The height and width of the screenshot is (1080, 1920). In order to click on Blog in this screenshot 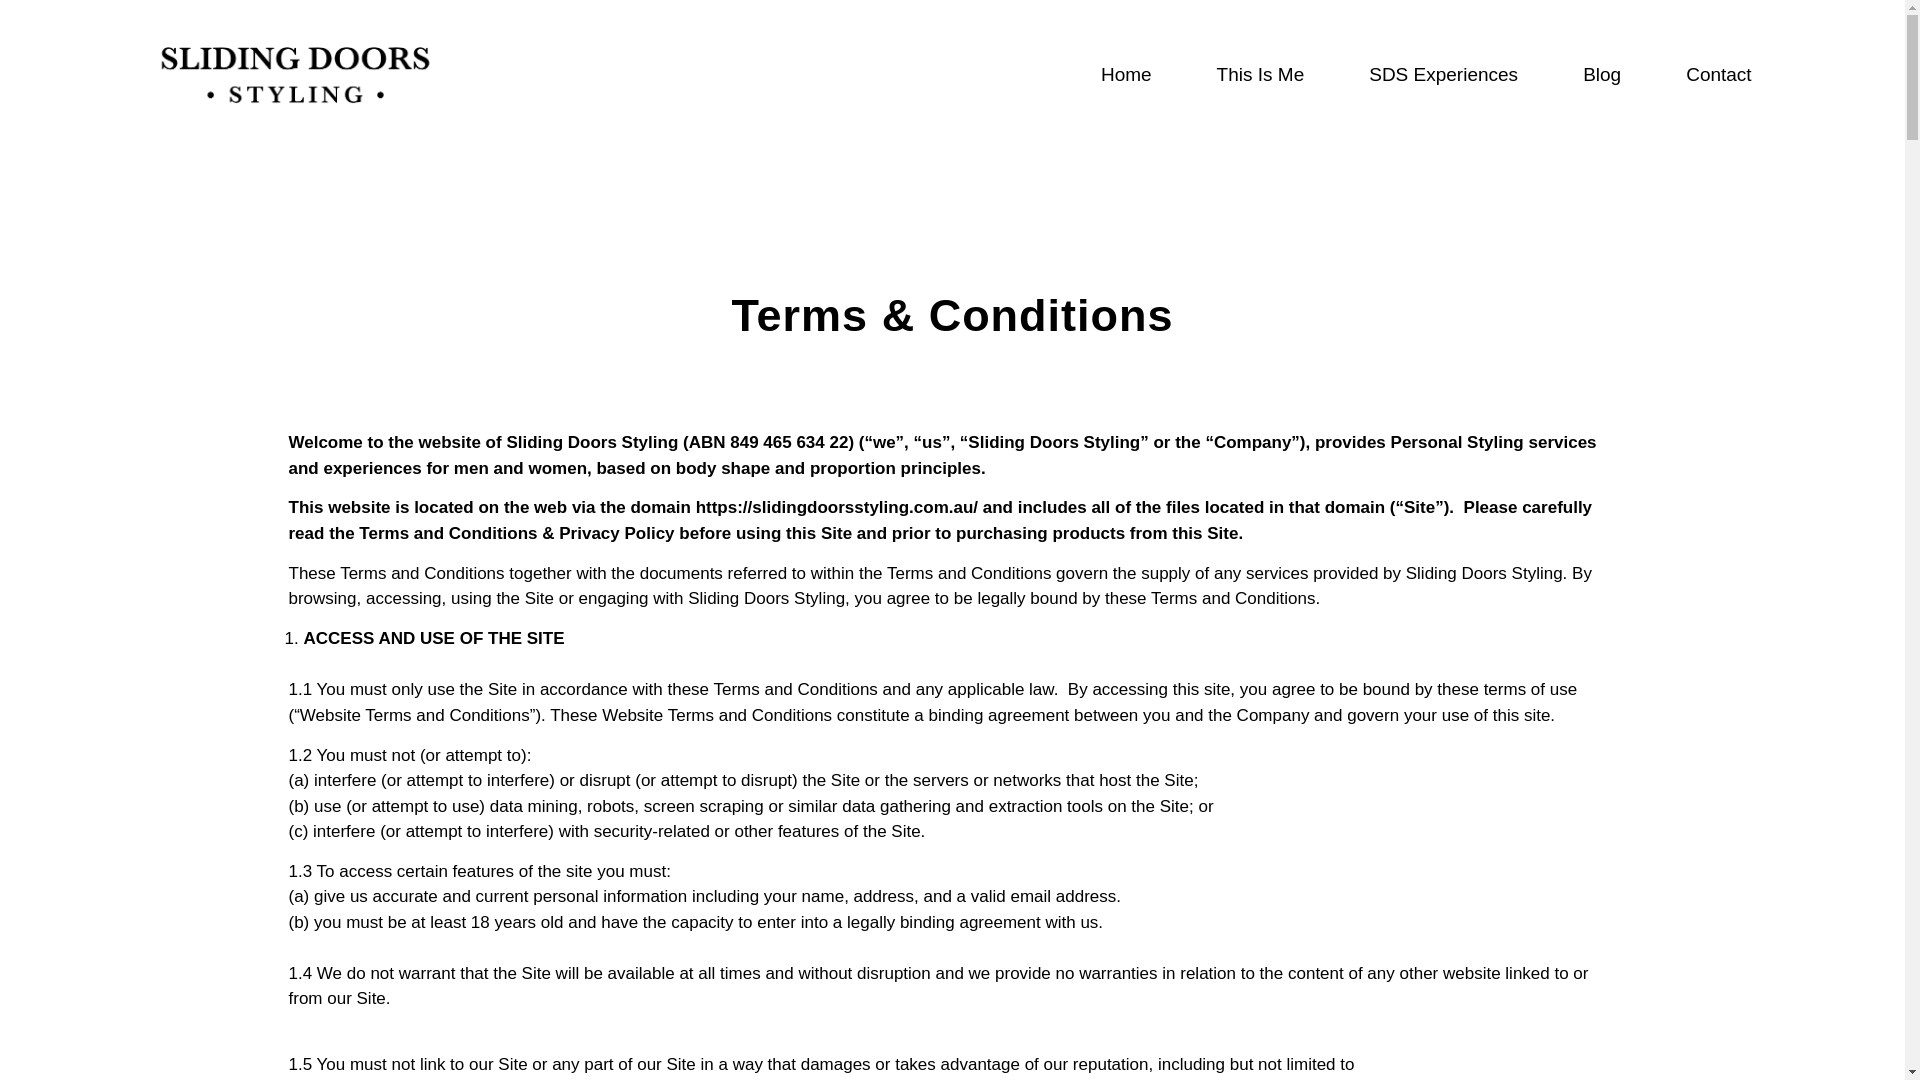, I will do `click(1602, 74)`.